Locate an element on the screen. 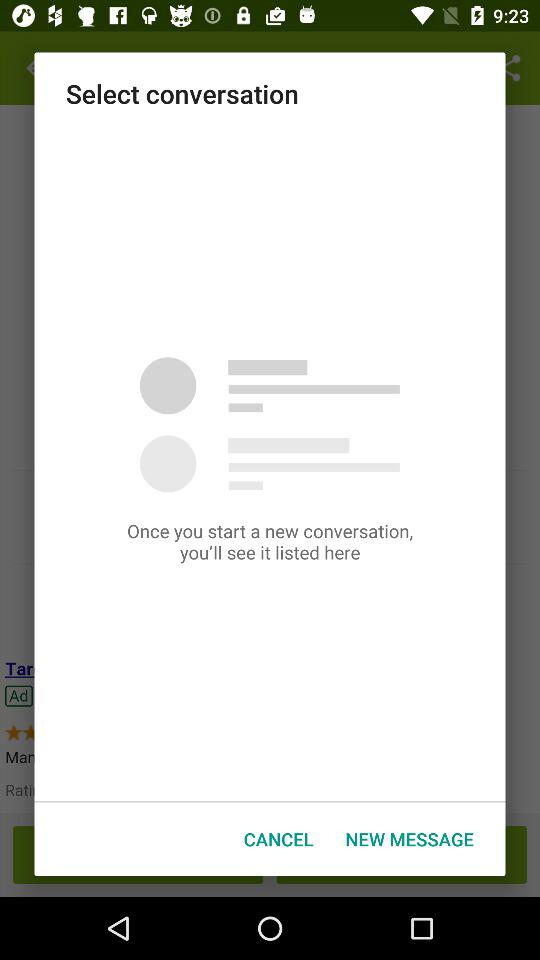 The image size is (540, 960). turn off the item at the bottom right corner is located at coordinates (409, 838).